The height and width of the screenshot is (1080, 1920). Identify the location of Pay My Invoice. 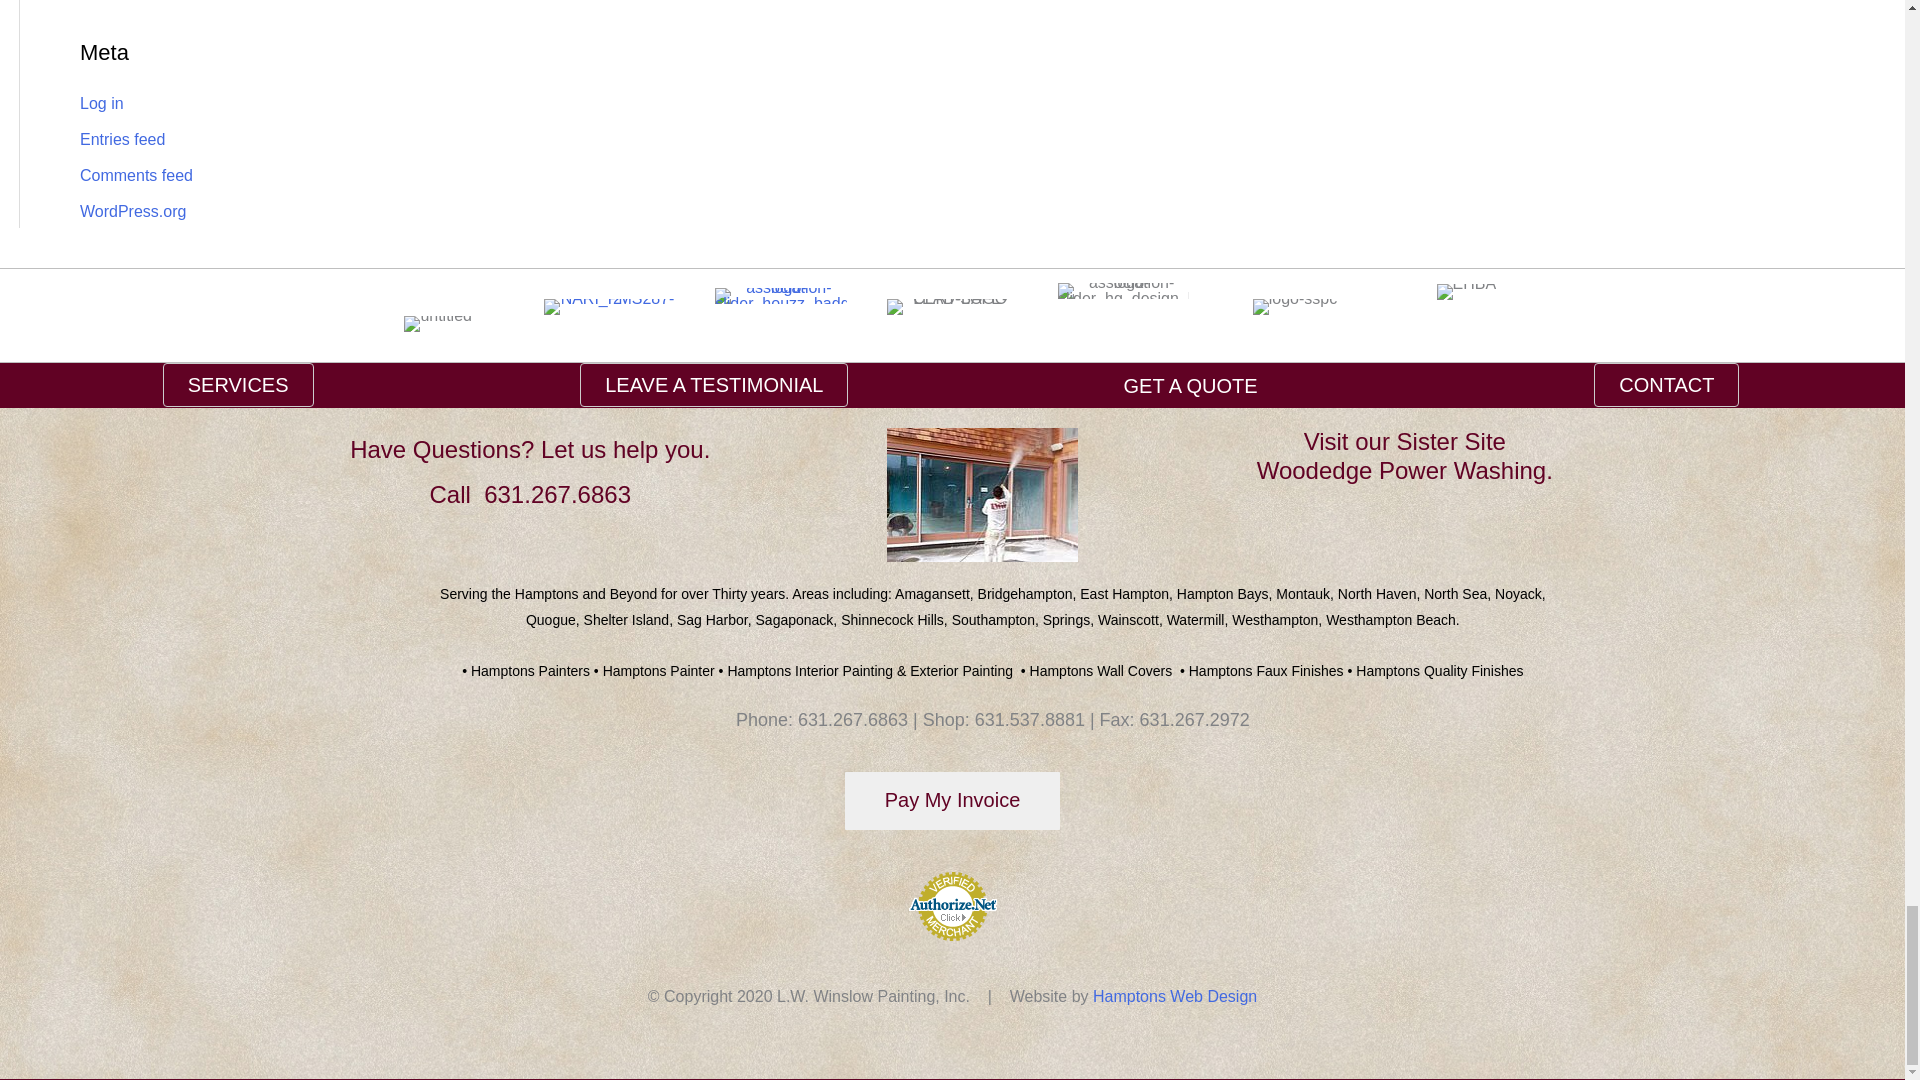
(952, 800).